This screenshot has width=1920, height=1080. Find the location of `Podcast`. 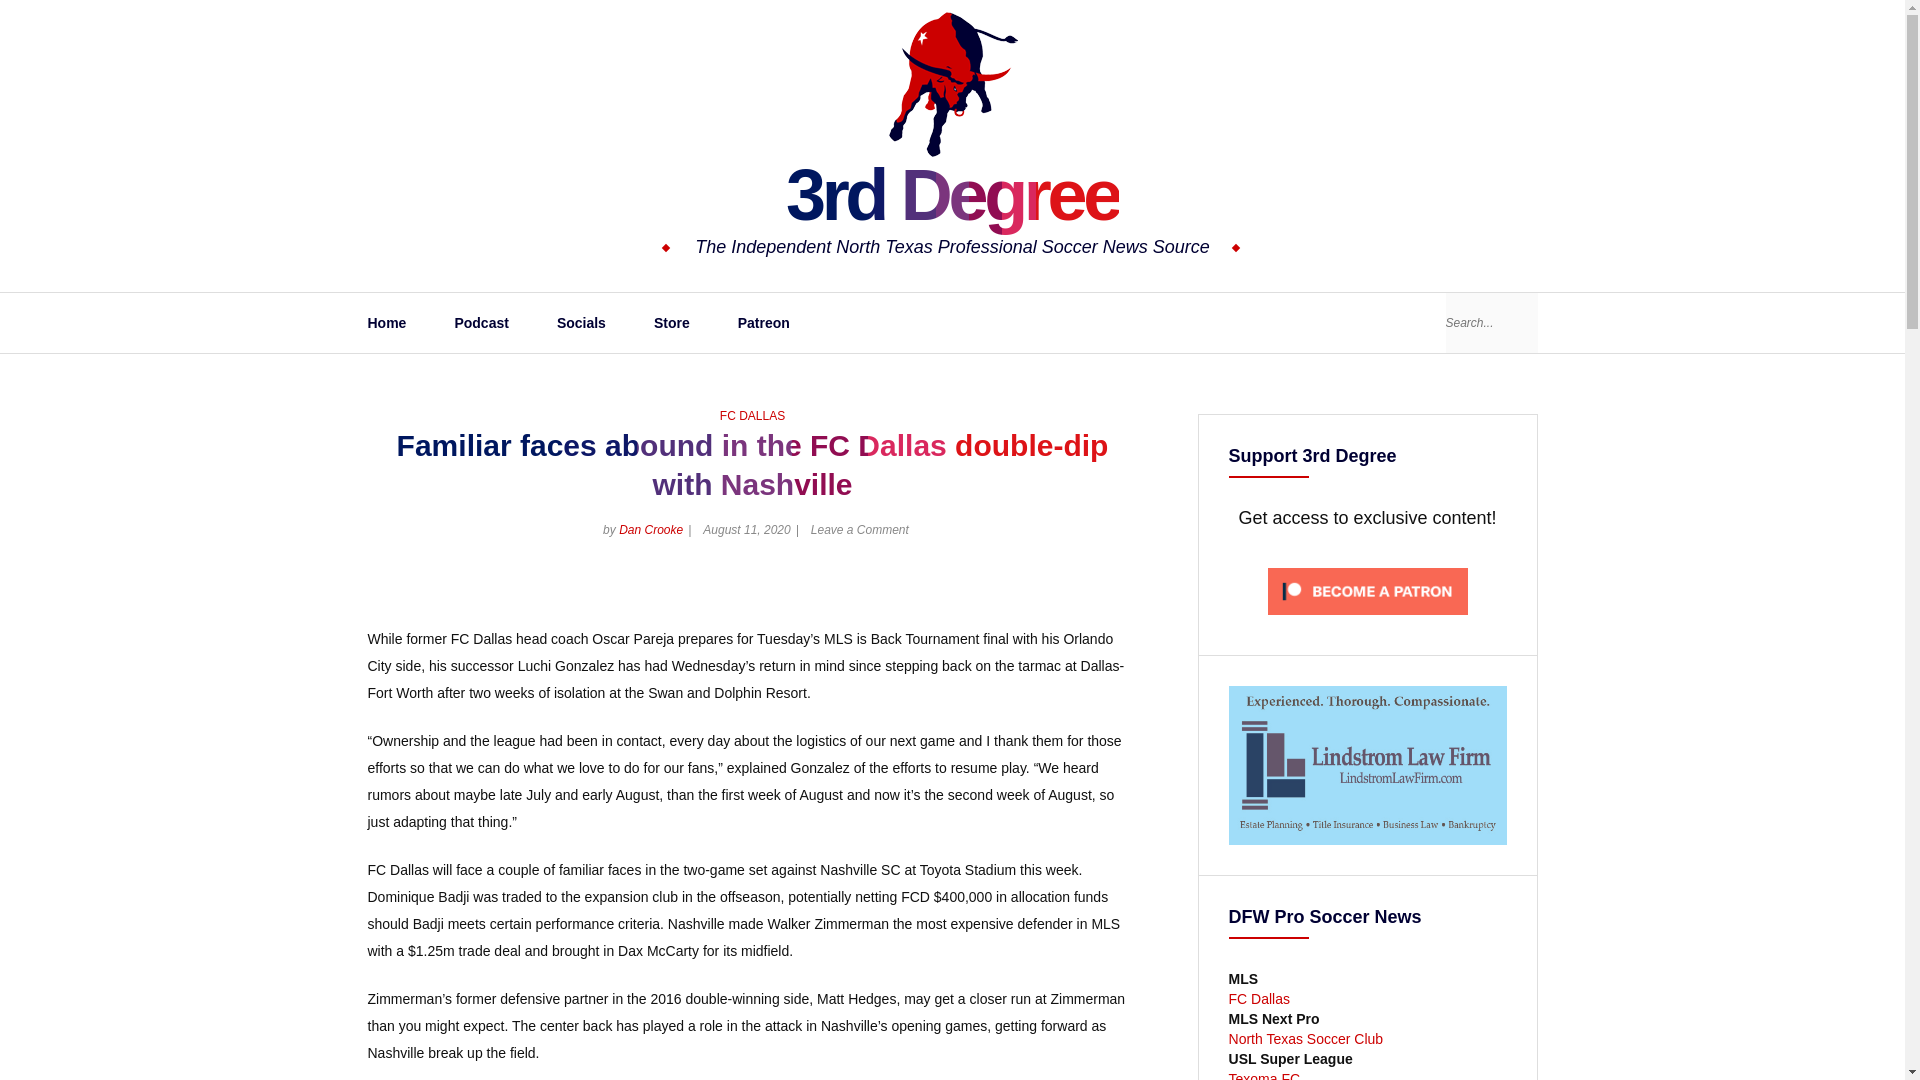

Podcast is located at coordinates (480, 322).